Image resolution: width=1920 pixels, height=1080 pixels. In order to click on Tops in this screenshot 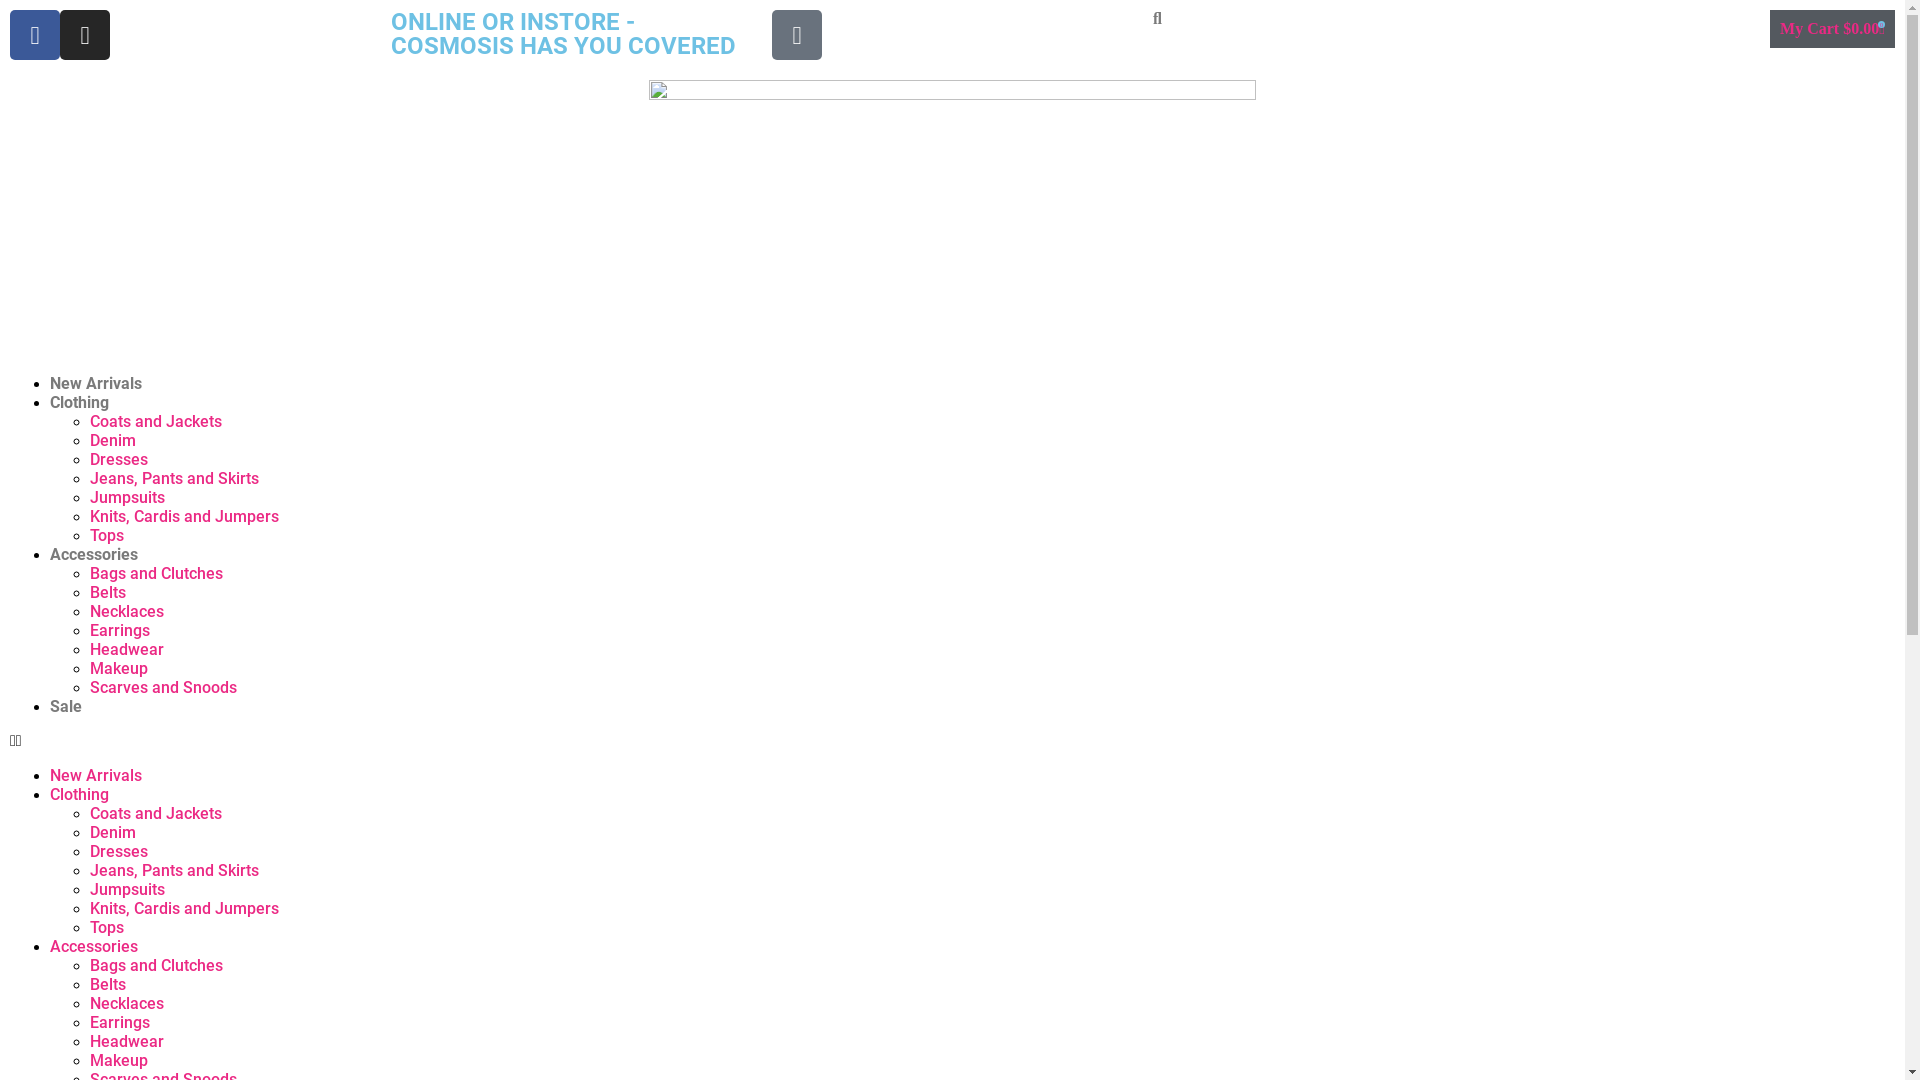, I will do `click(107, 536)`.